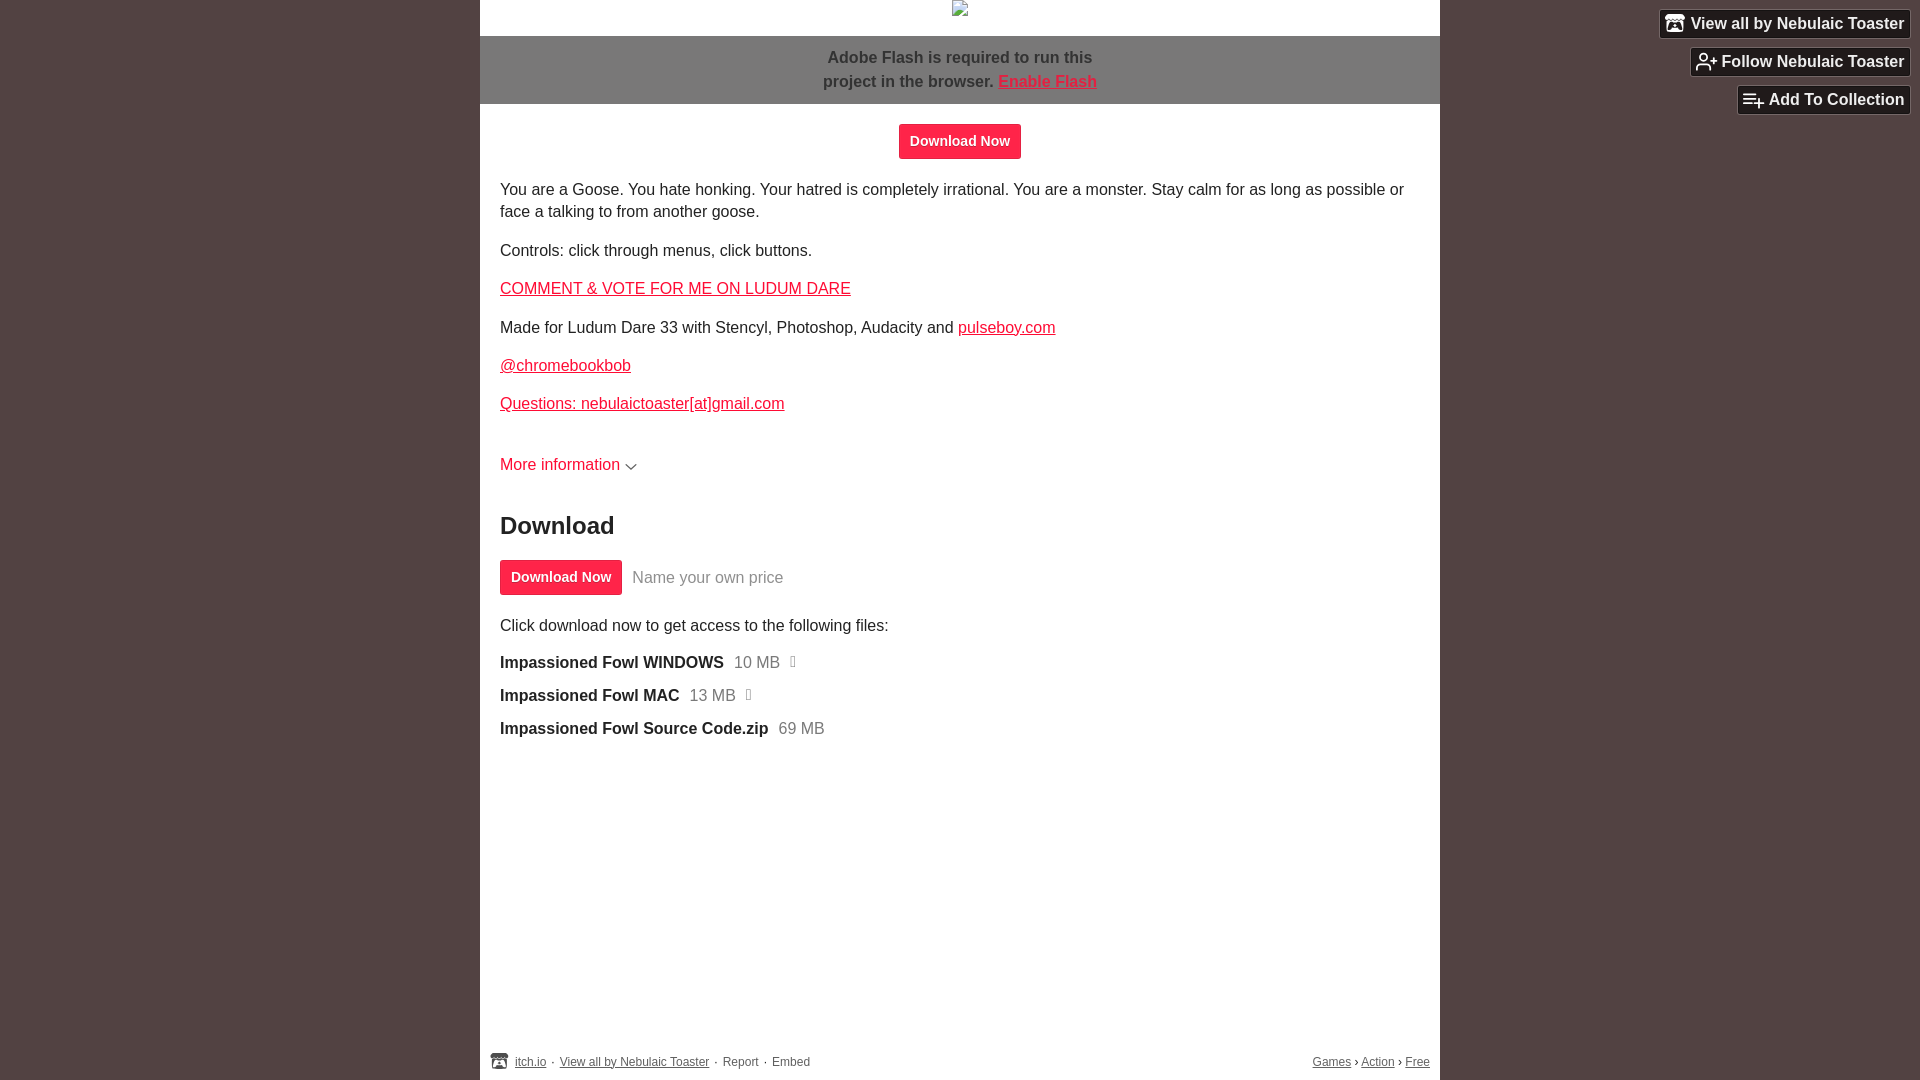 The image size is (1920, 1080). What do you see at coordinates (611, 662) in the screenshot?
I see `Impassioned Fowl WINDOWS` at bounding box center [611, 662].